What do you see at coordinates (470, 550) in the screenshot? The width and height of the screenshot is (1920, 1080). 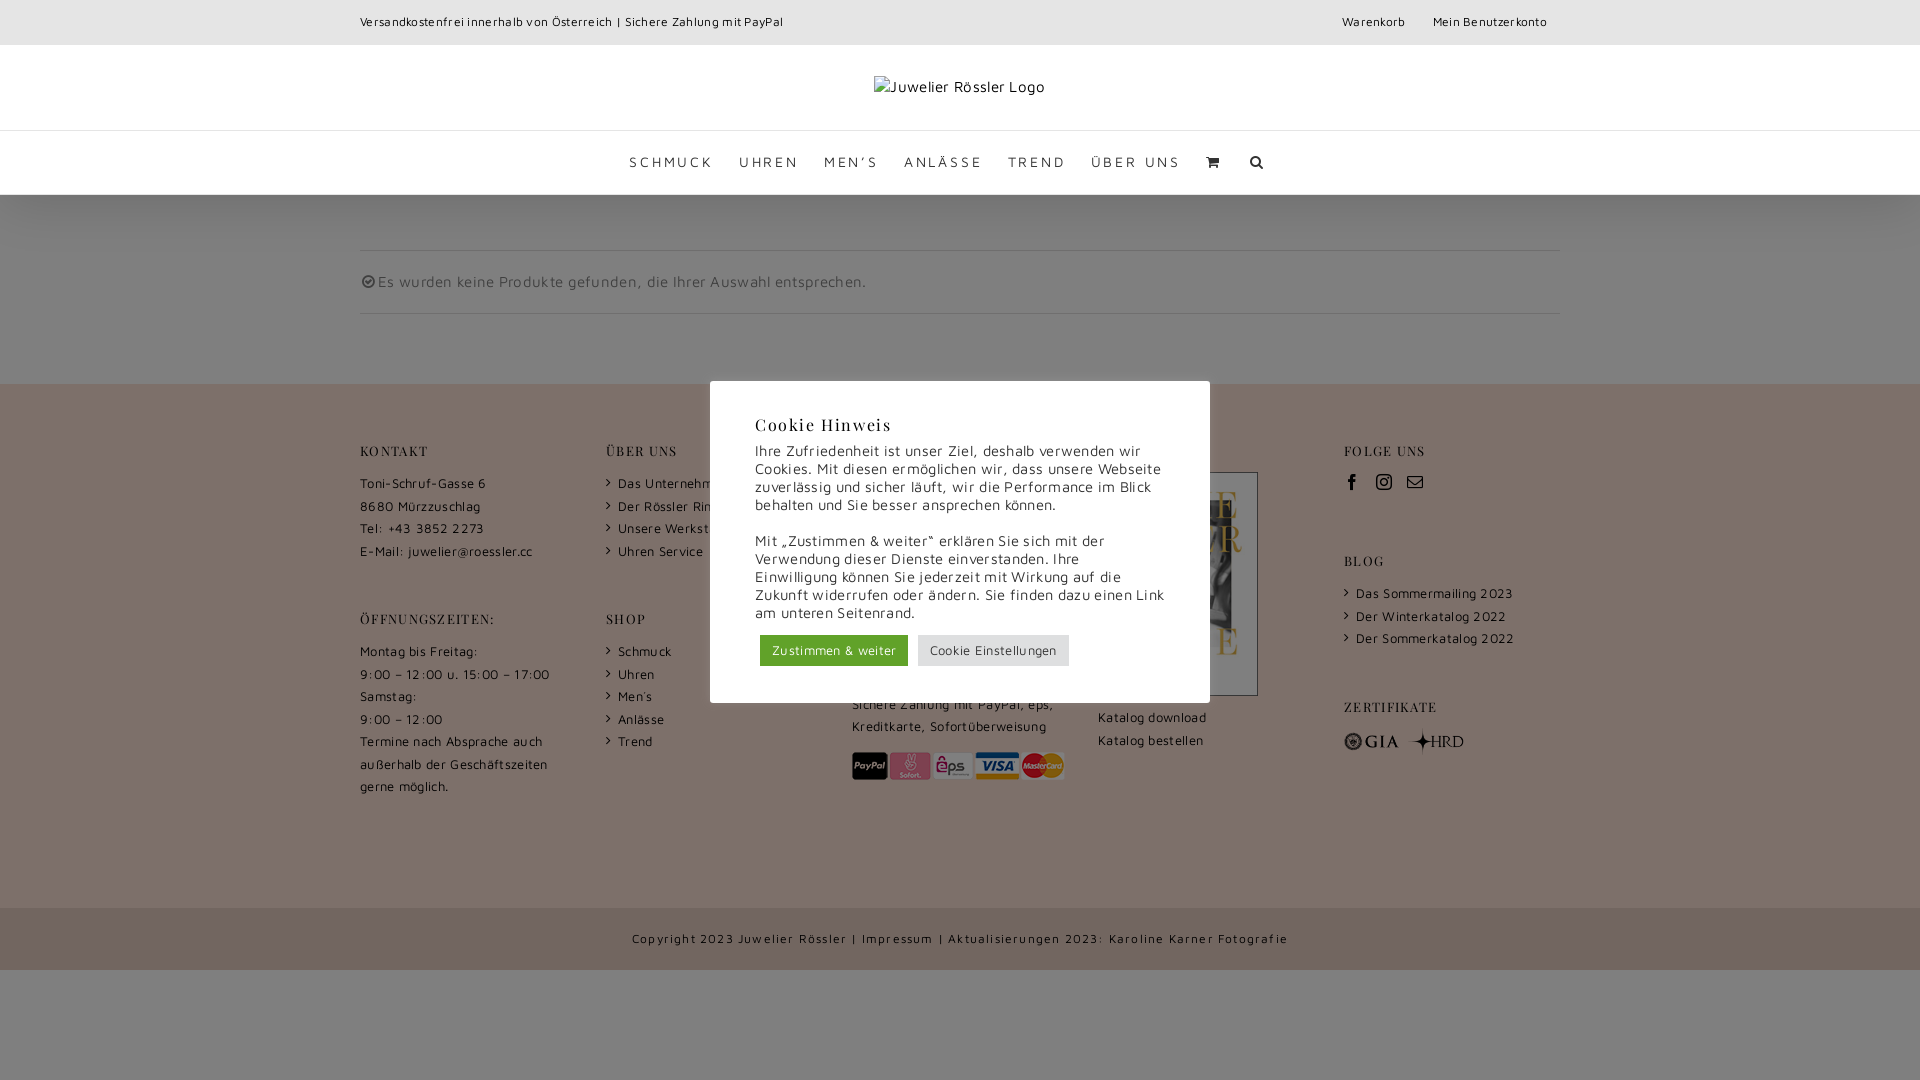 I see `juwelier@roessler.cc` at bounding box center [470, 550].